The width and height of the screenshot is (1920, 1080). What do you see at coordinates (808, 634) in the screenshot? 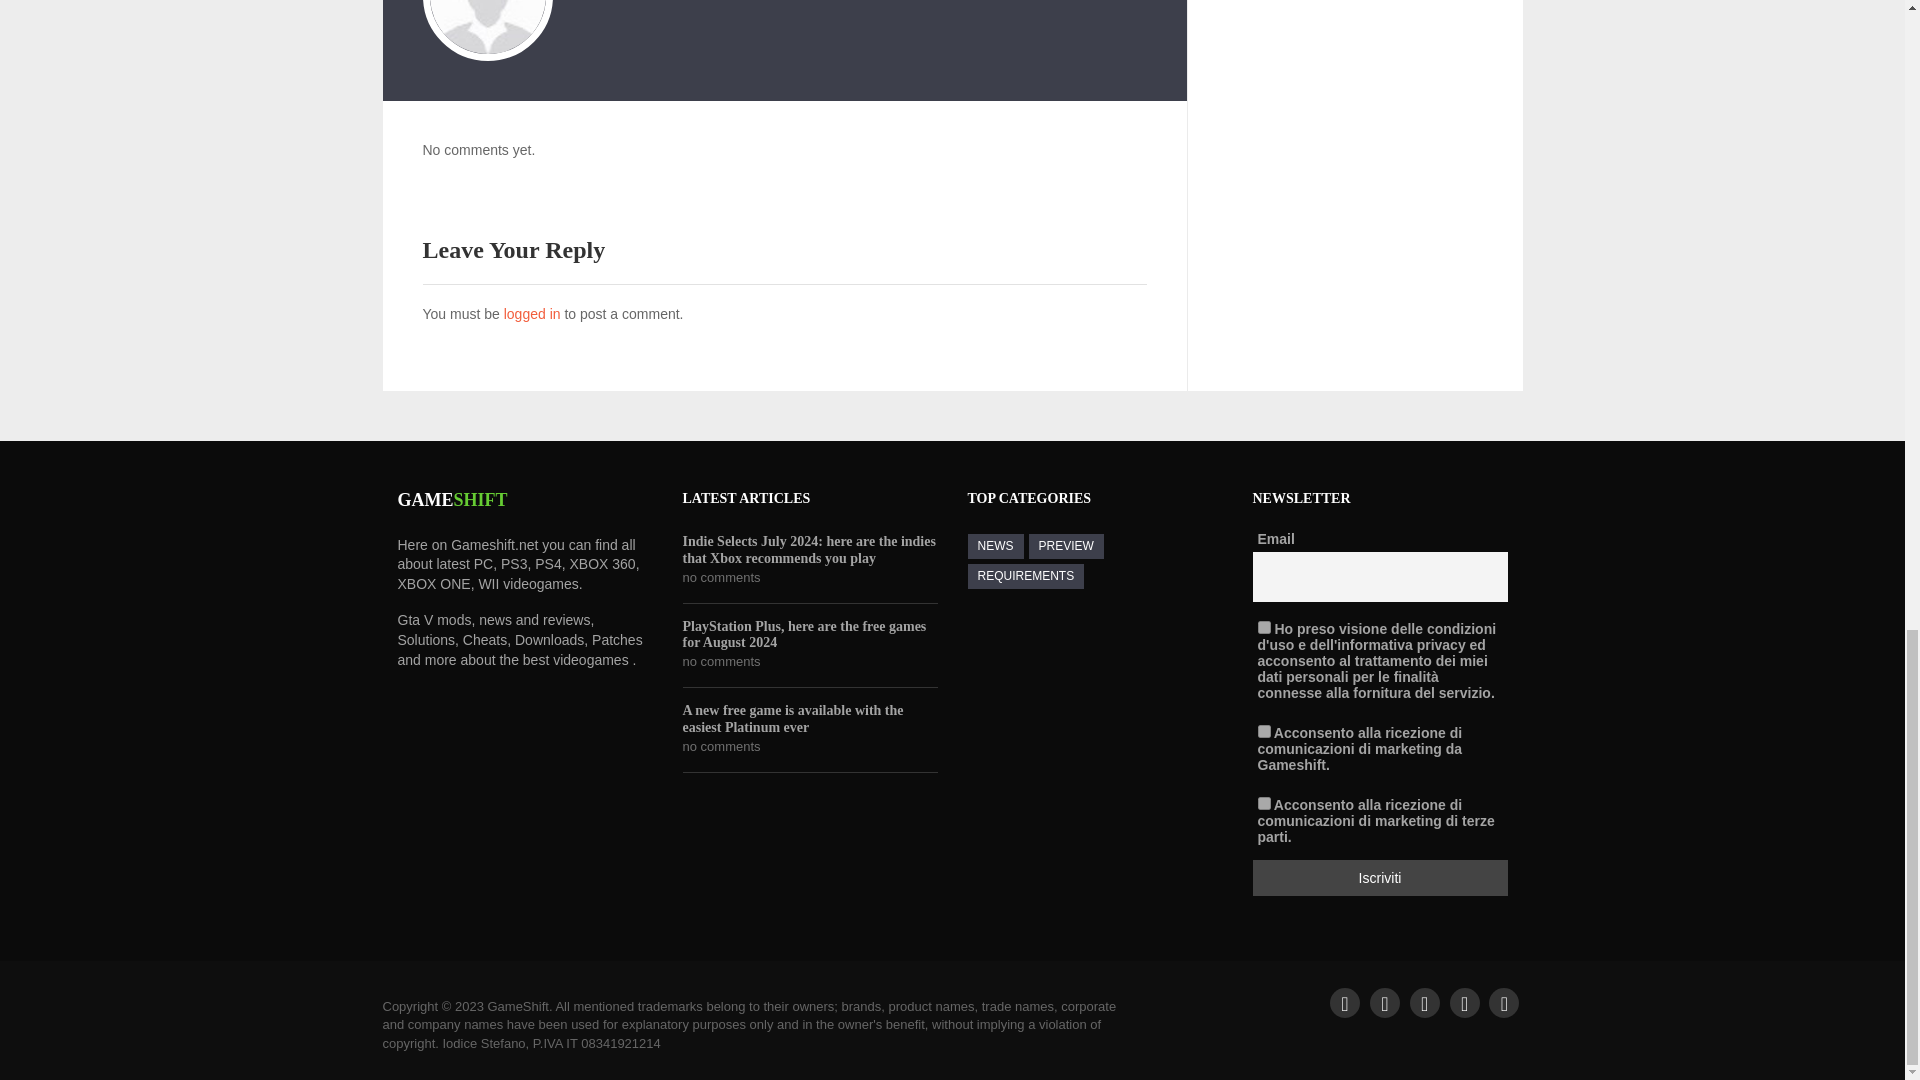
I see `PlayStation Plus, here are the free games for August 2024` at bounding box center [808, 634].